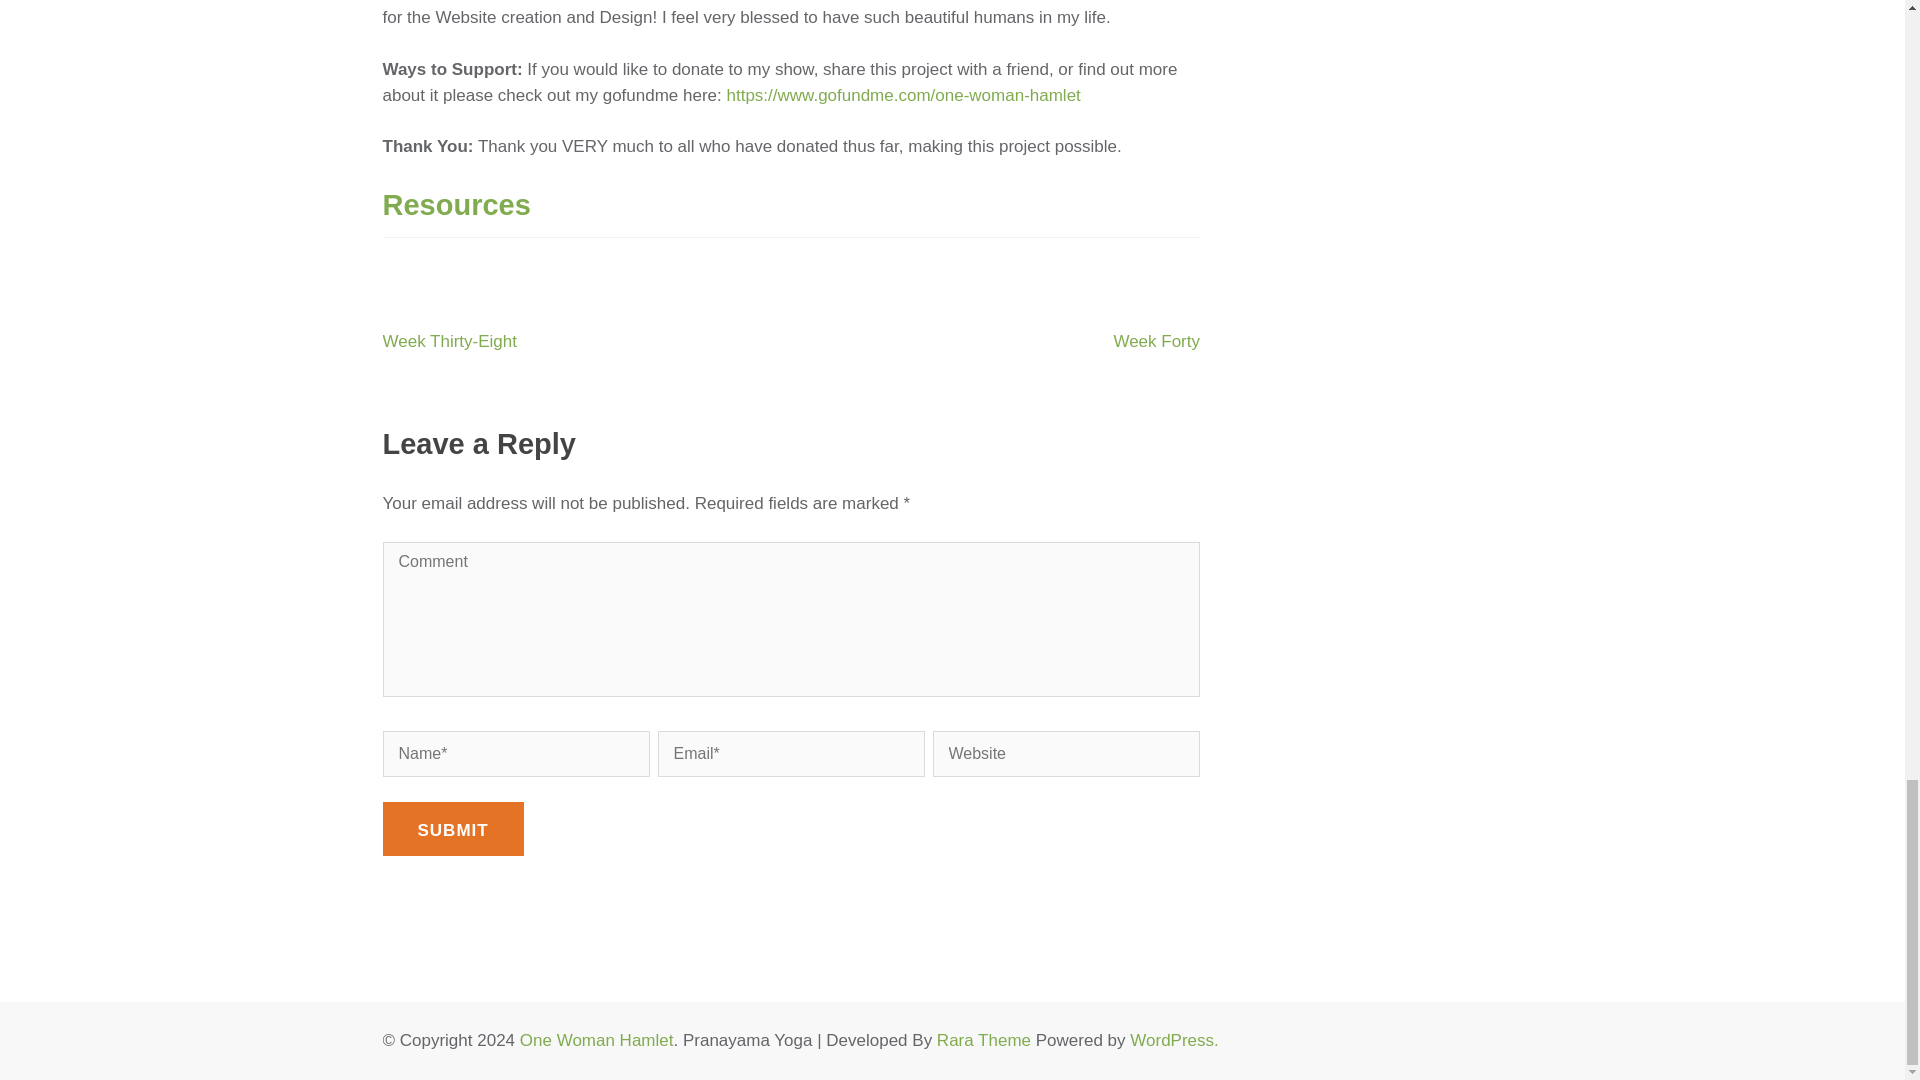 Image resolution: width=1920 pixels, height=1080 pixels. I want to click on Submit, so click(452, 829).